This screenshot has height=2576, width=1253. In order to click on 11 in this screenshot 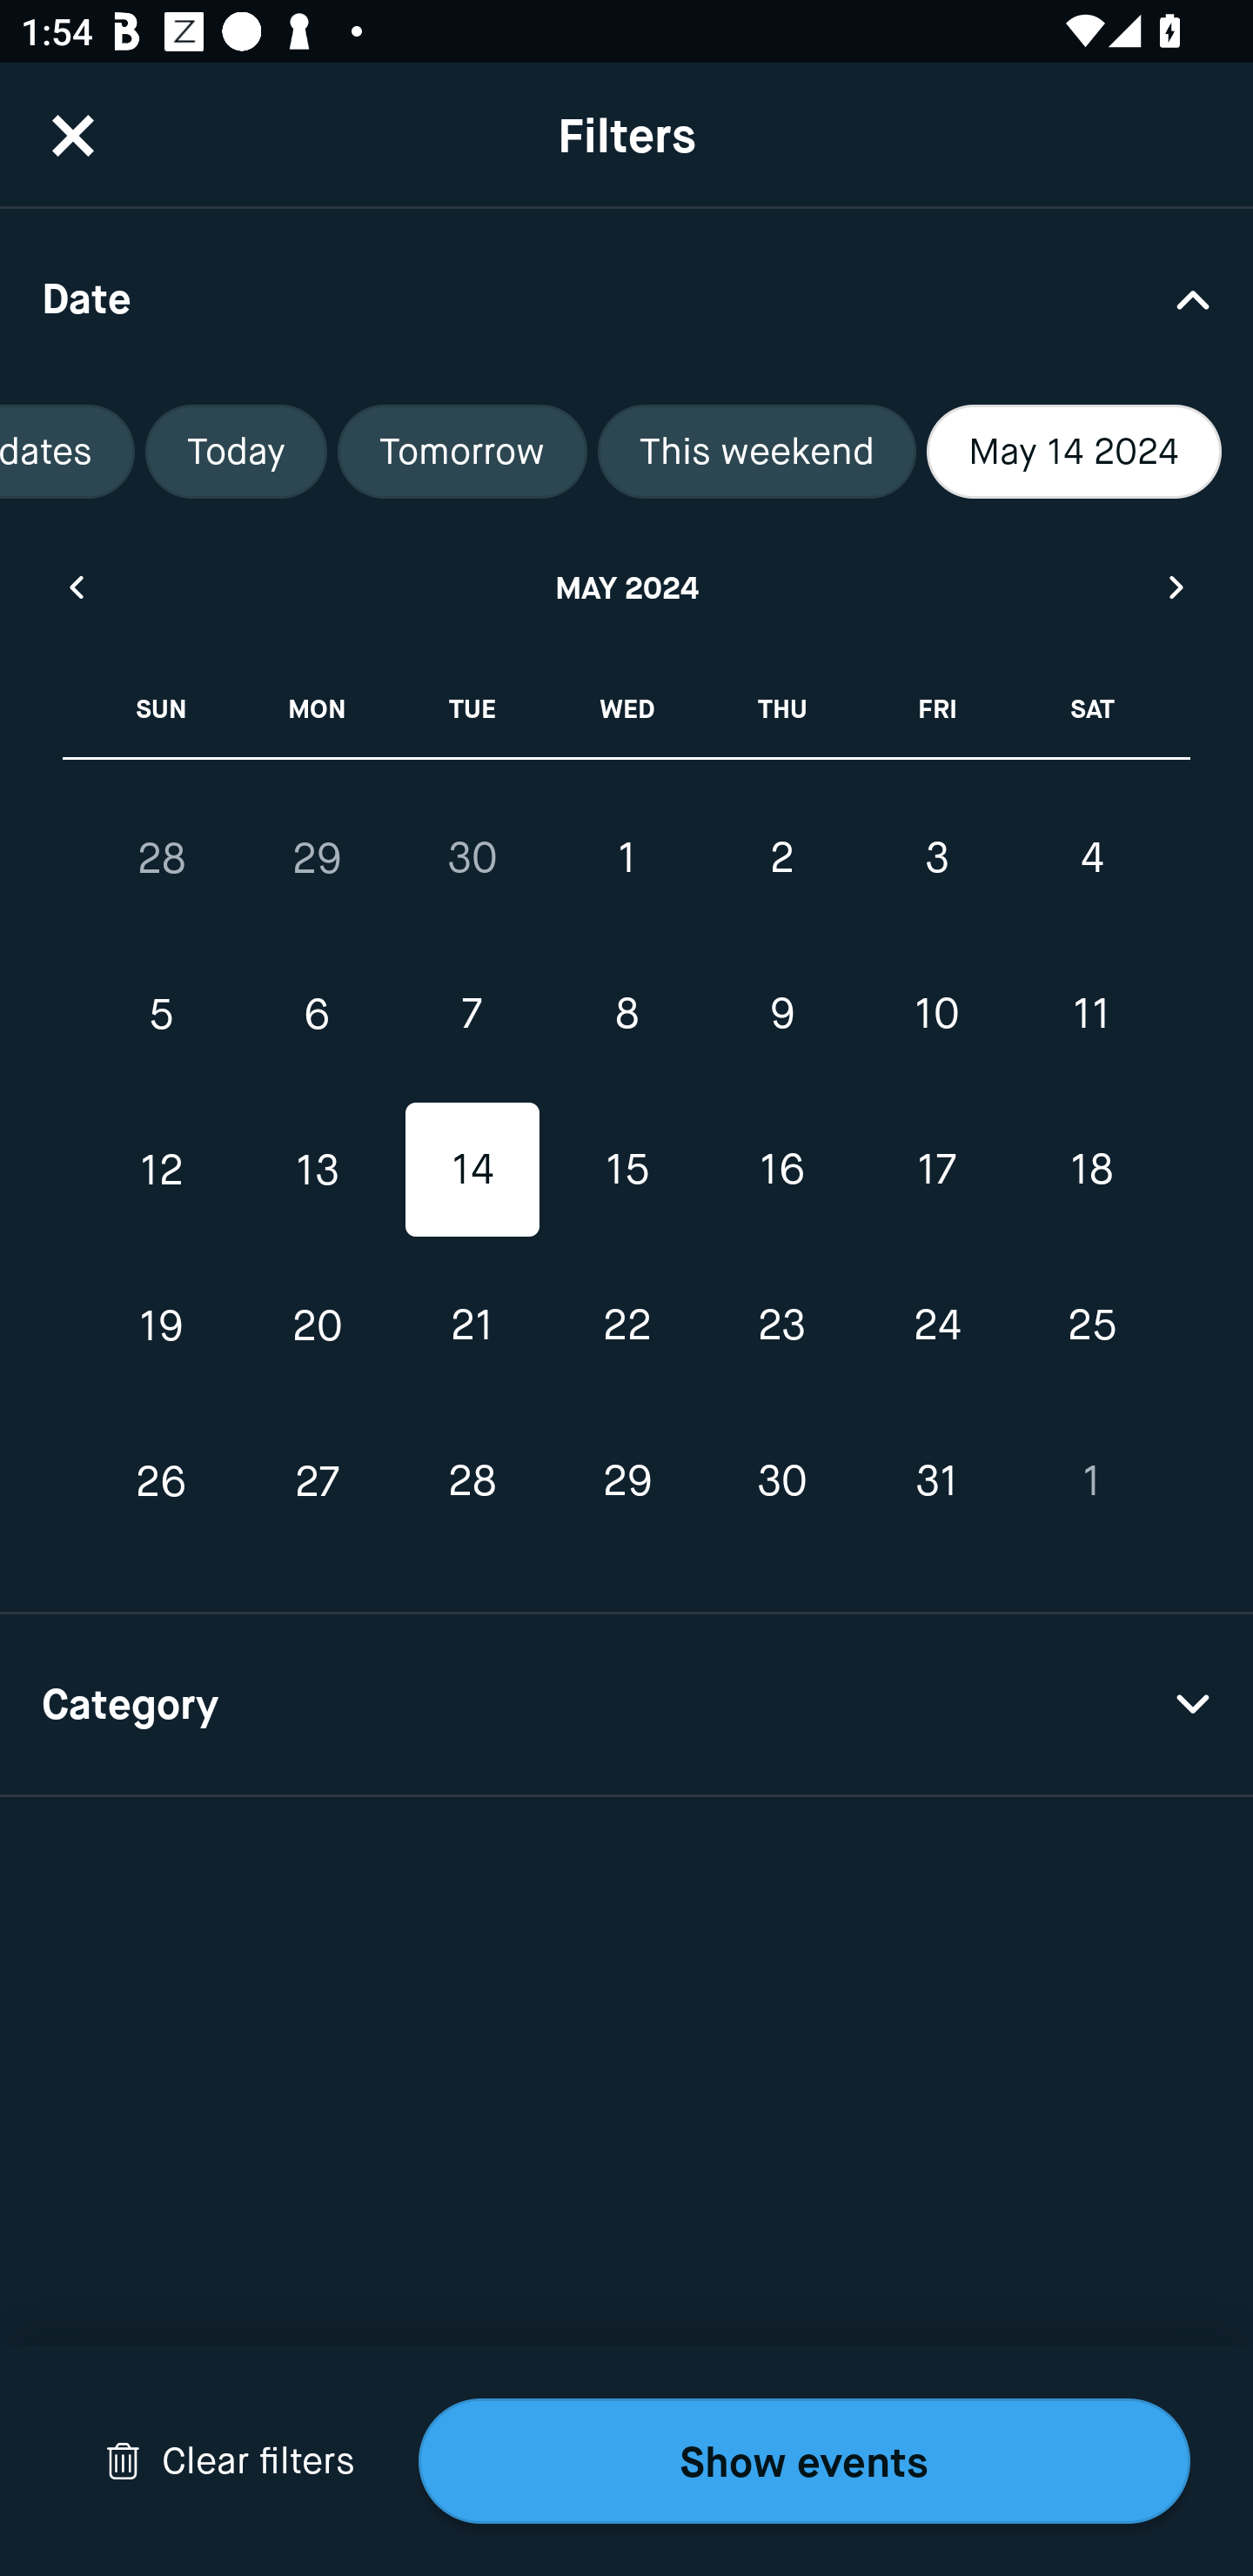, I will do `click(1091, 1015)`.